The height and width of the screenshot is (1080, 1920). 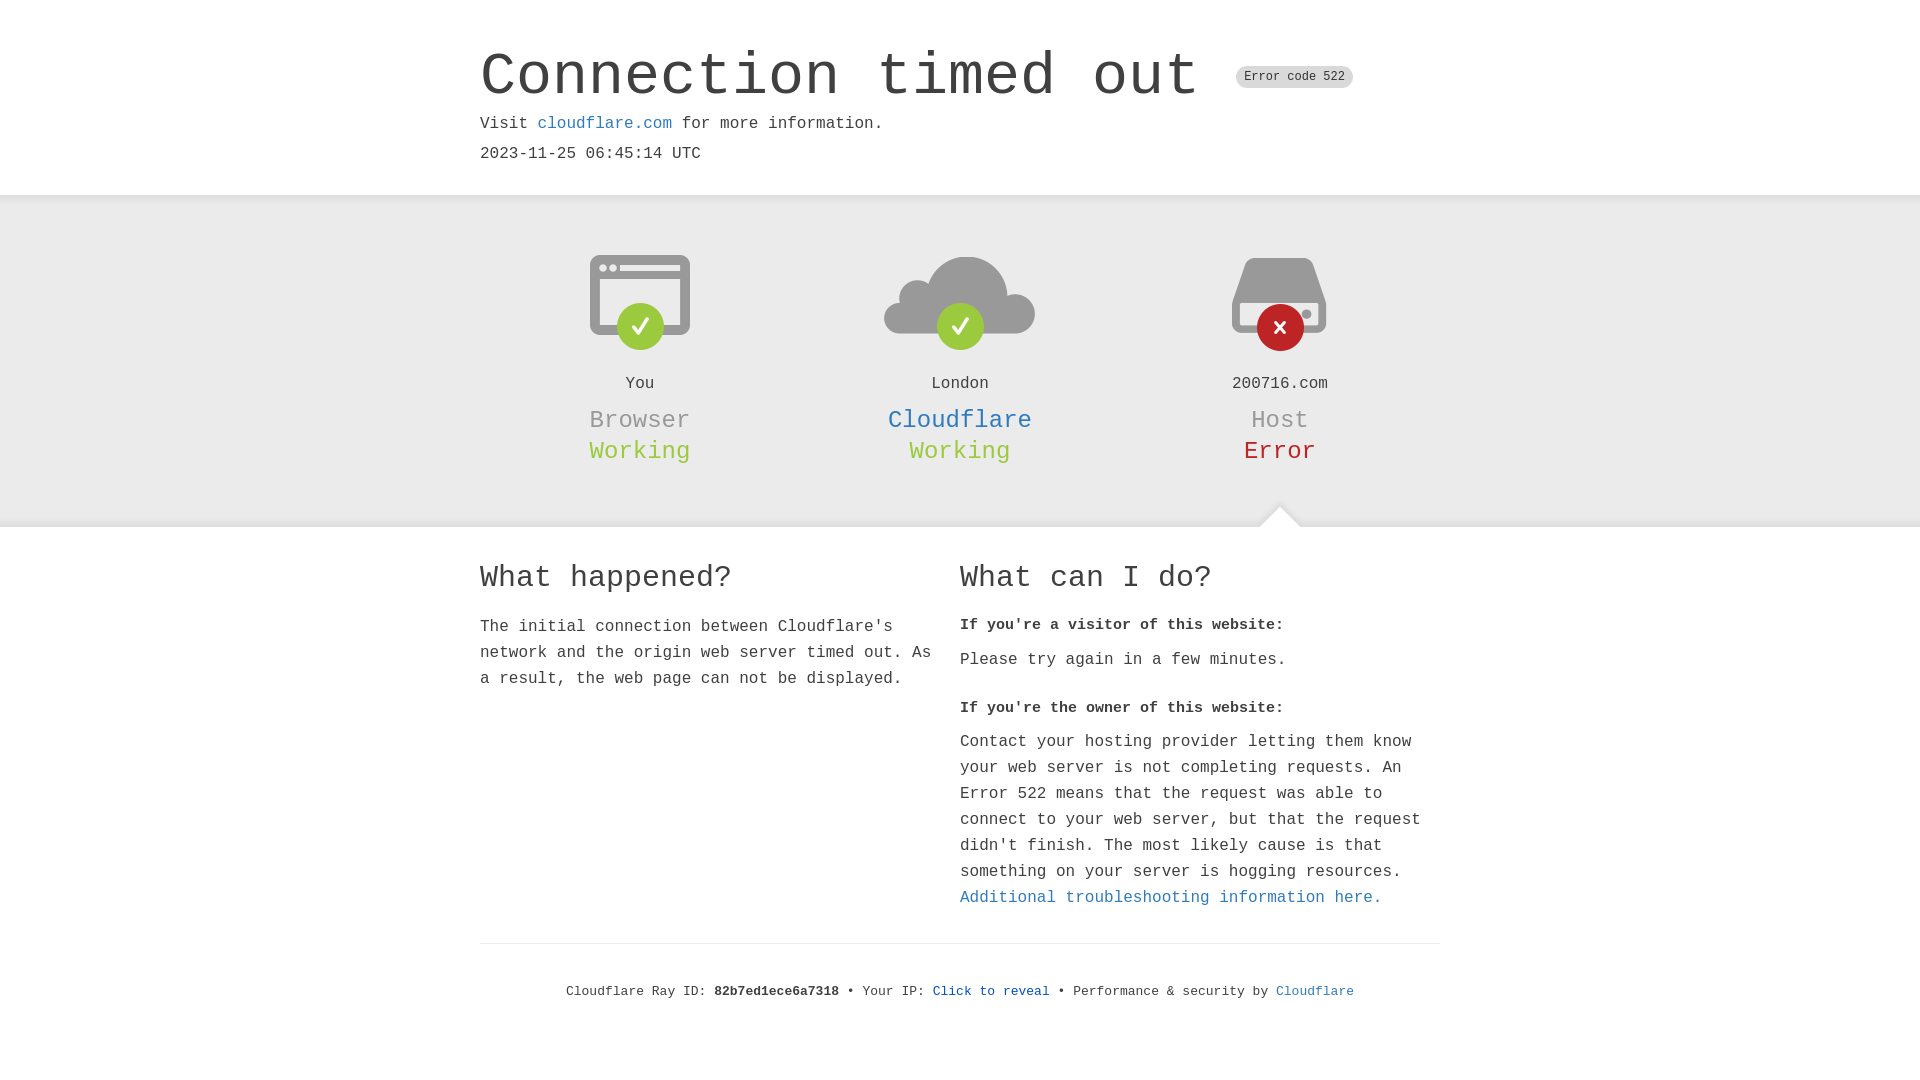 What do you see at coordinates (1315, 992) in the screenshot?
I see `Cloudflare` at bounding box center [1315, 992].